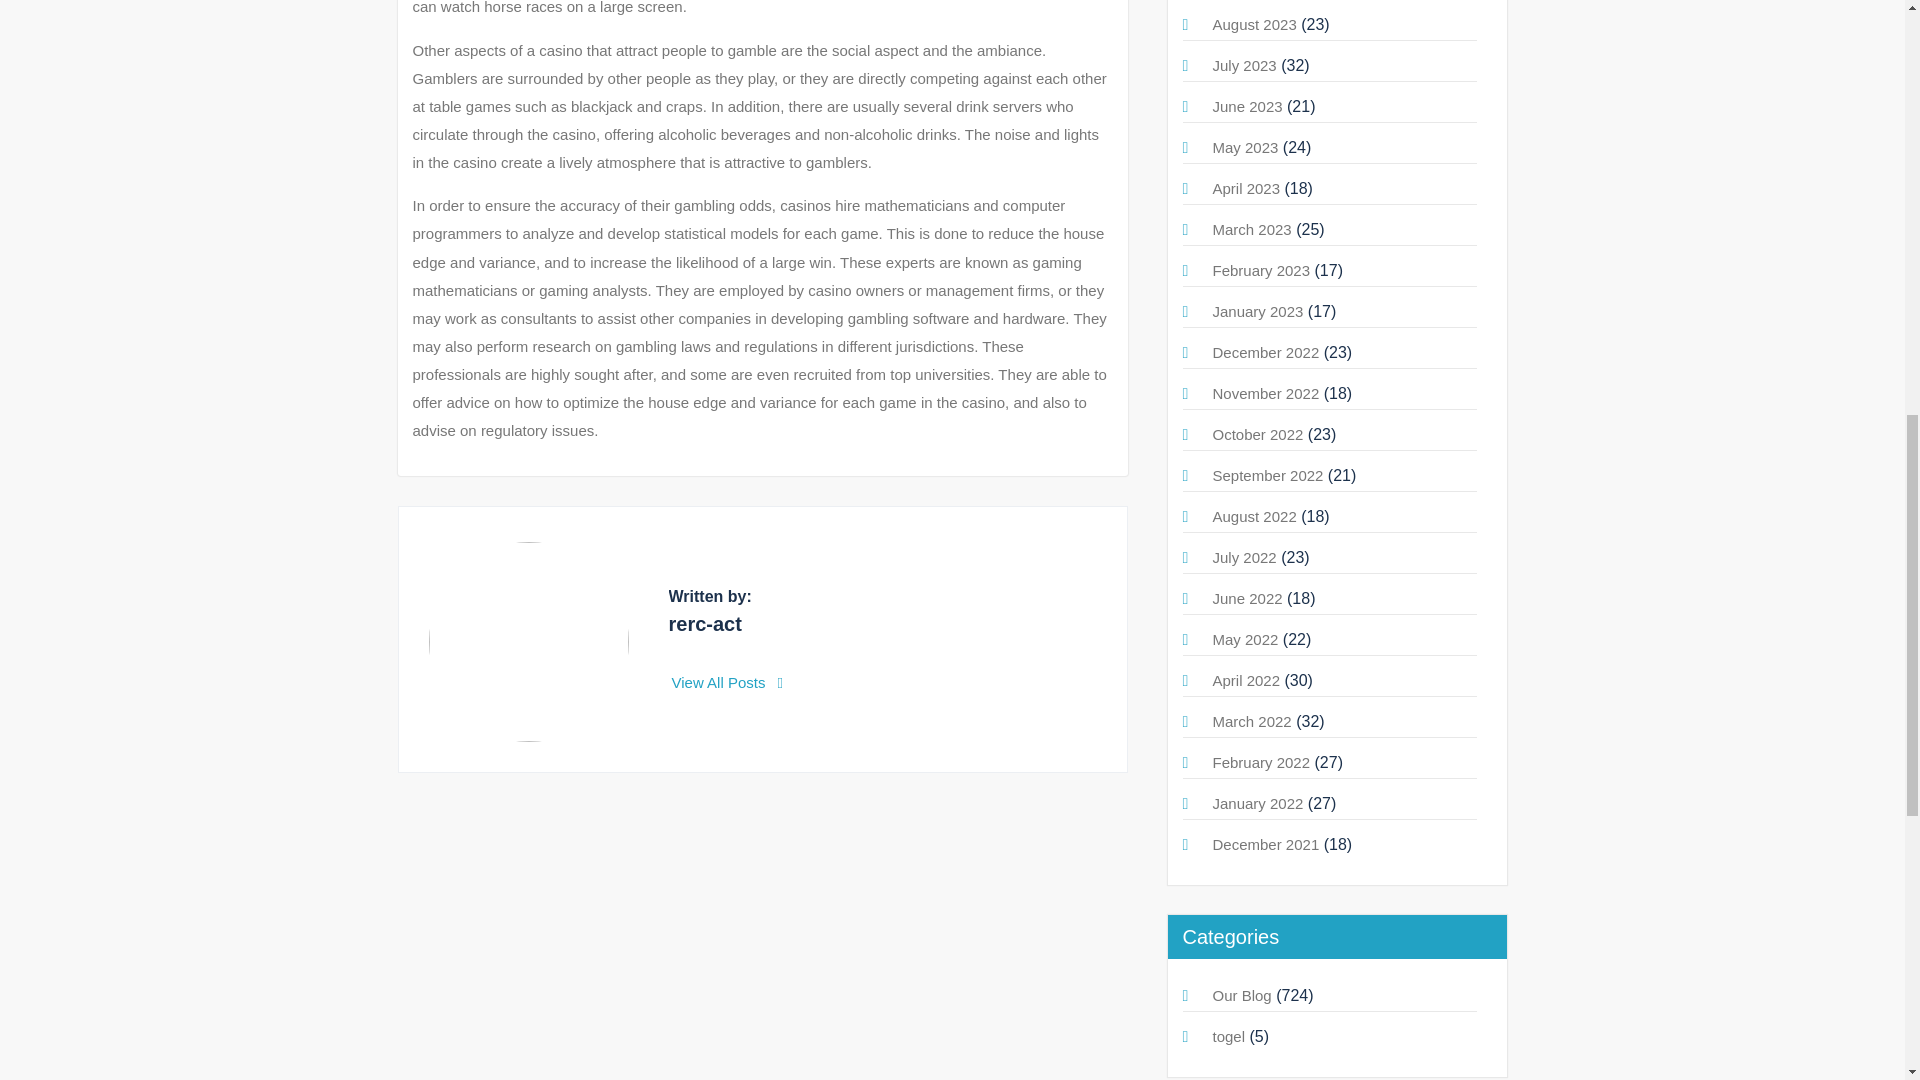 The image size is (1920, 1080). Describe the element at coordinates (1246, 106) in the screenshot. I see `June 2023` at that location.